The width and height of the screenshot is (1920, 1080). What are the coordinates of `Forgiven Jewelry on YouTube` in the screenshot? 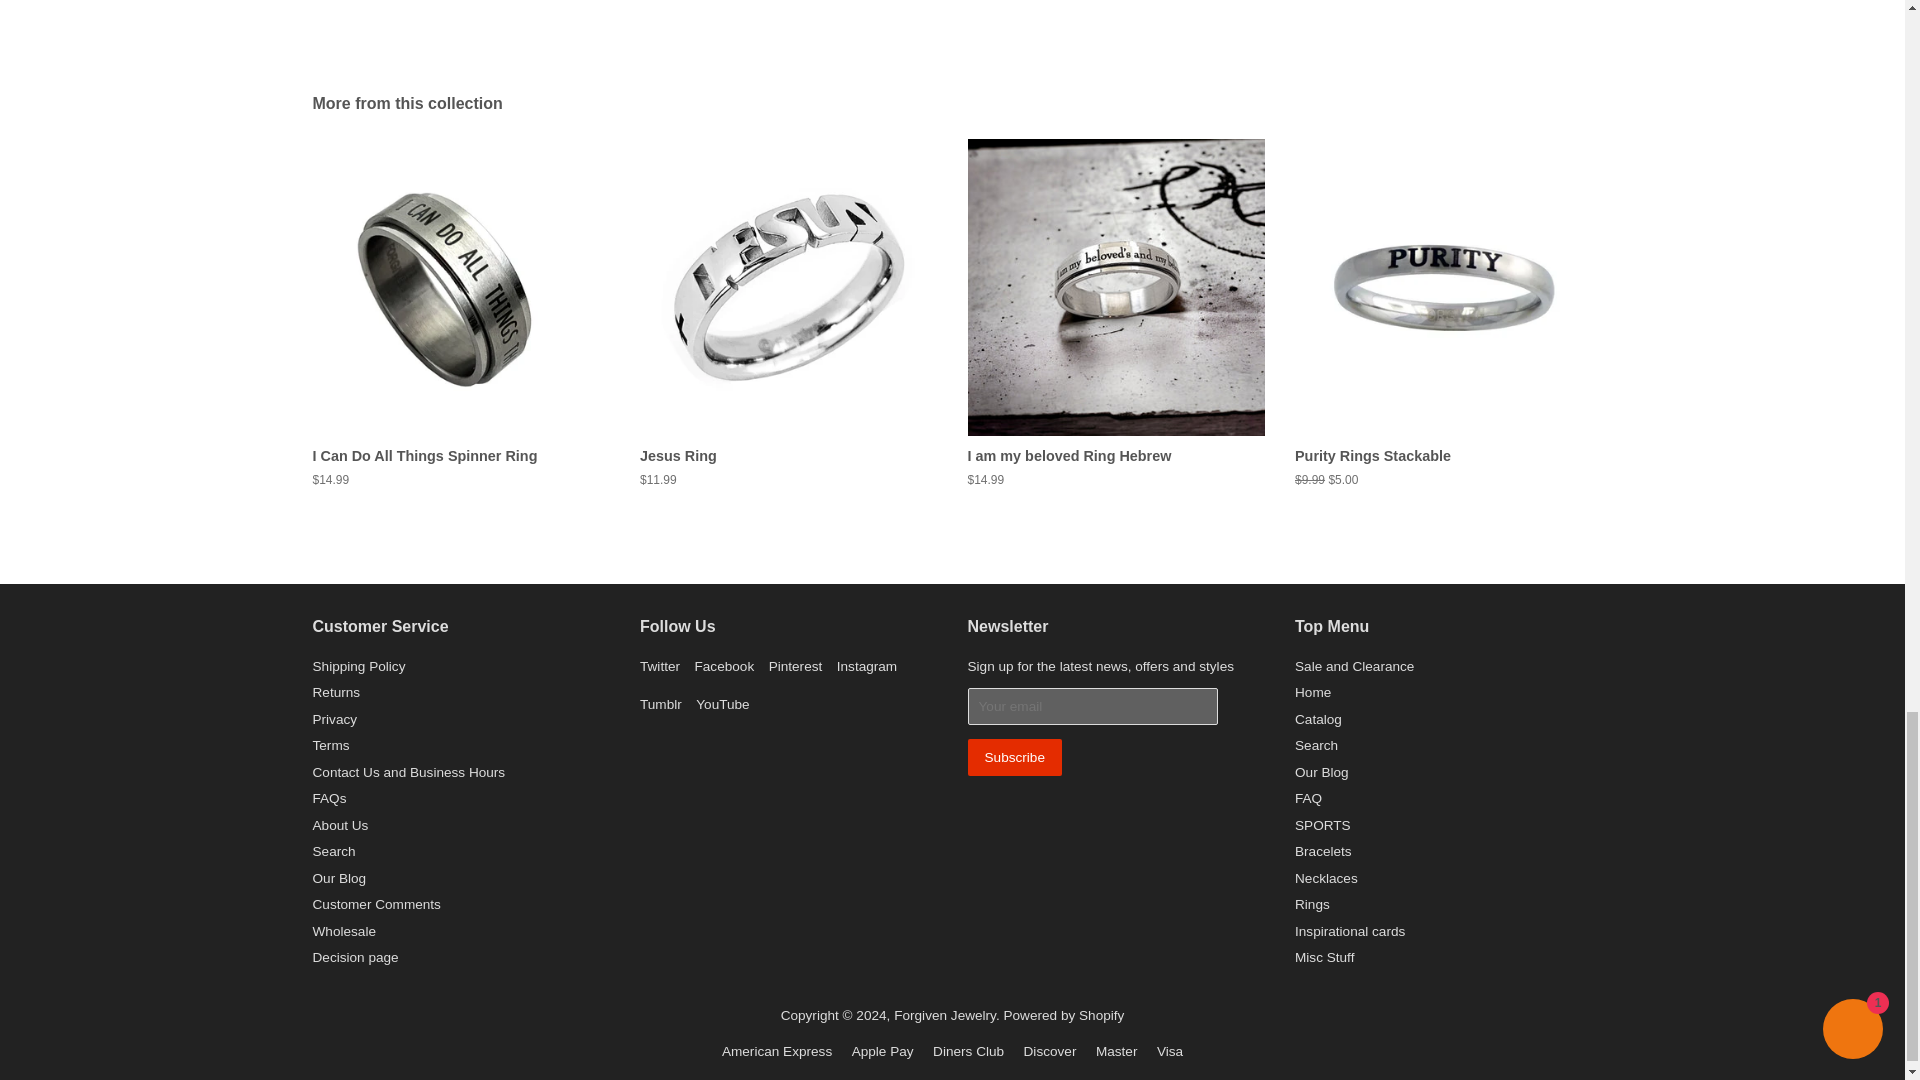 It's located at (722, 704).